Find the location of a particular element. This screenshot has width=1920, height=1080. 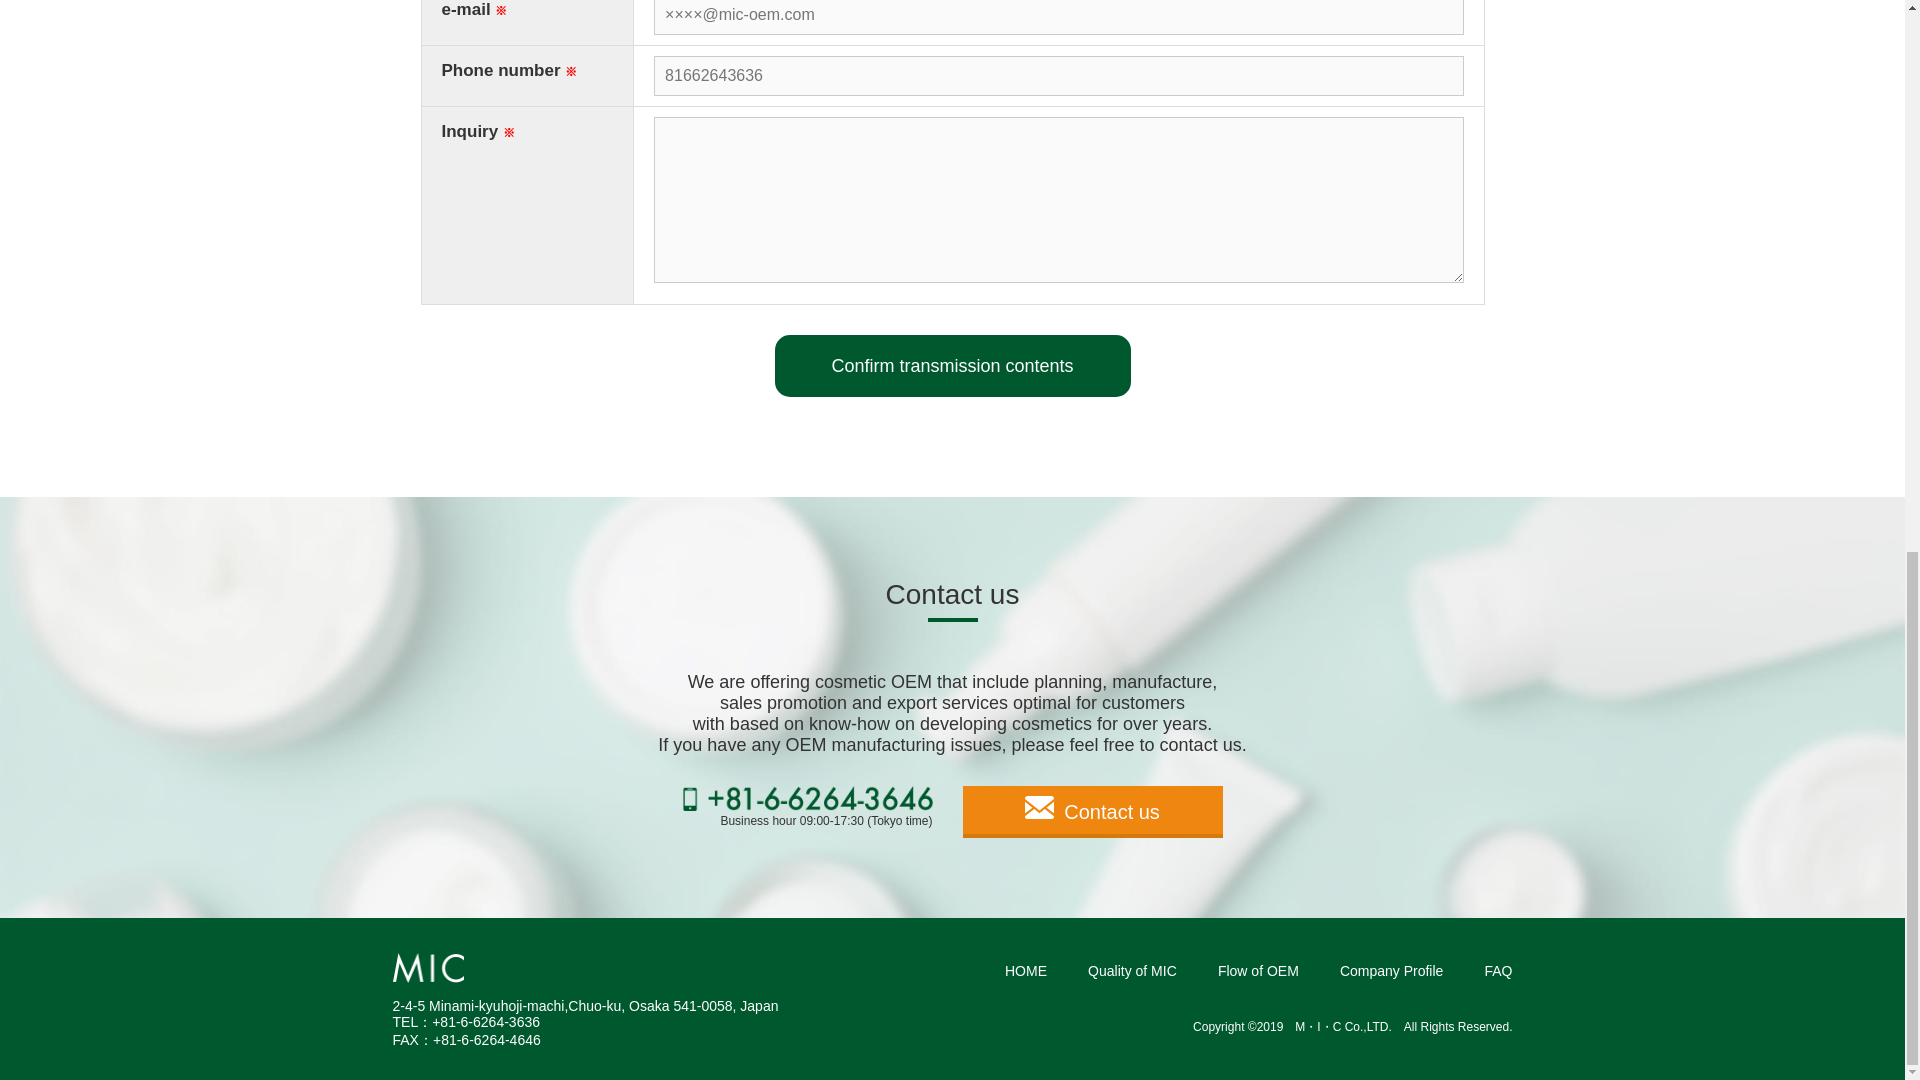

HOME is located at coordinates (1025, 970).